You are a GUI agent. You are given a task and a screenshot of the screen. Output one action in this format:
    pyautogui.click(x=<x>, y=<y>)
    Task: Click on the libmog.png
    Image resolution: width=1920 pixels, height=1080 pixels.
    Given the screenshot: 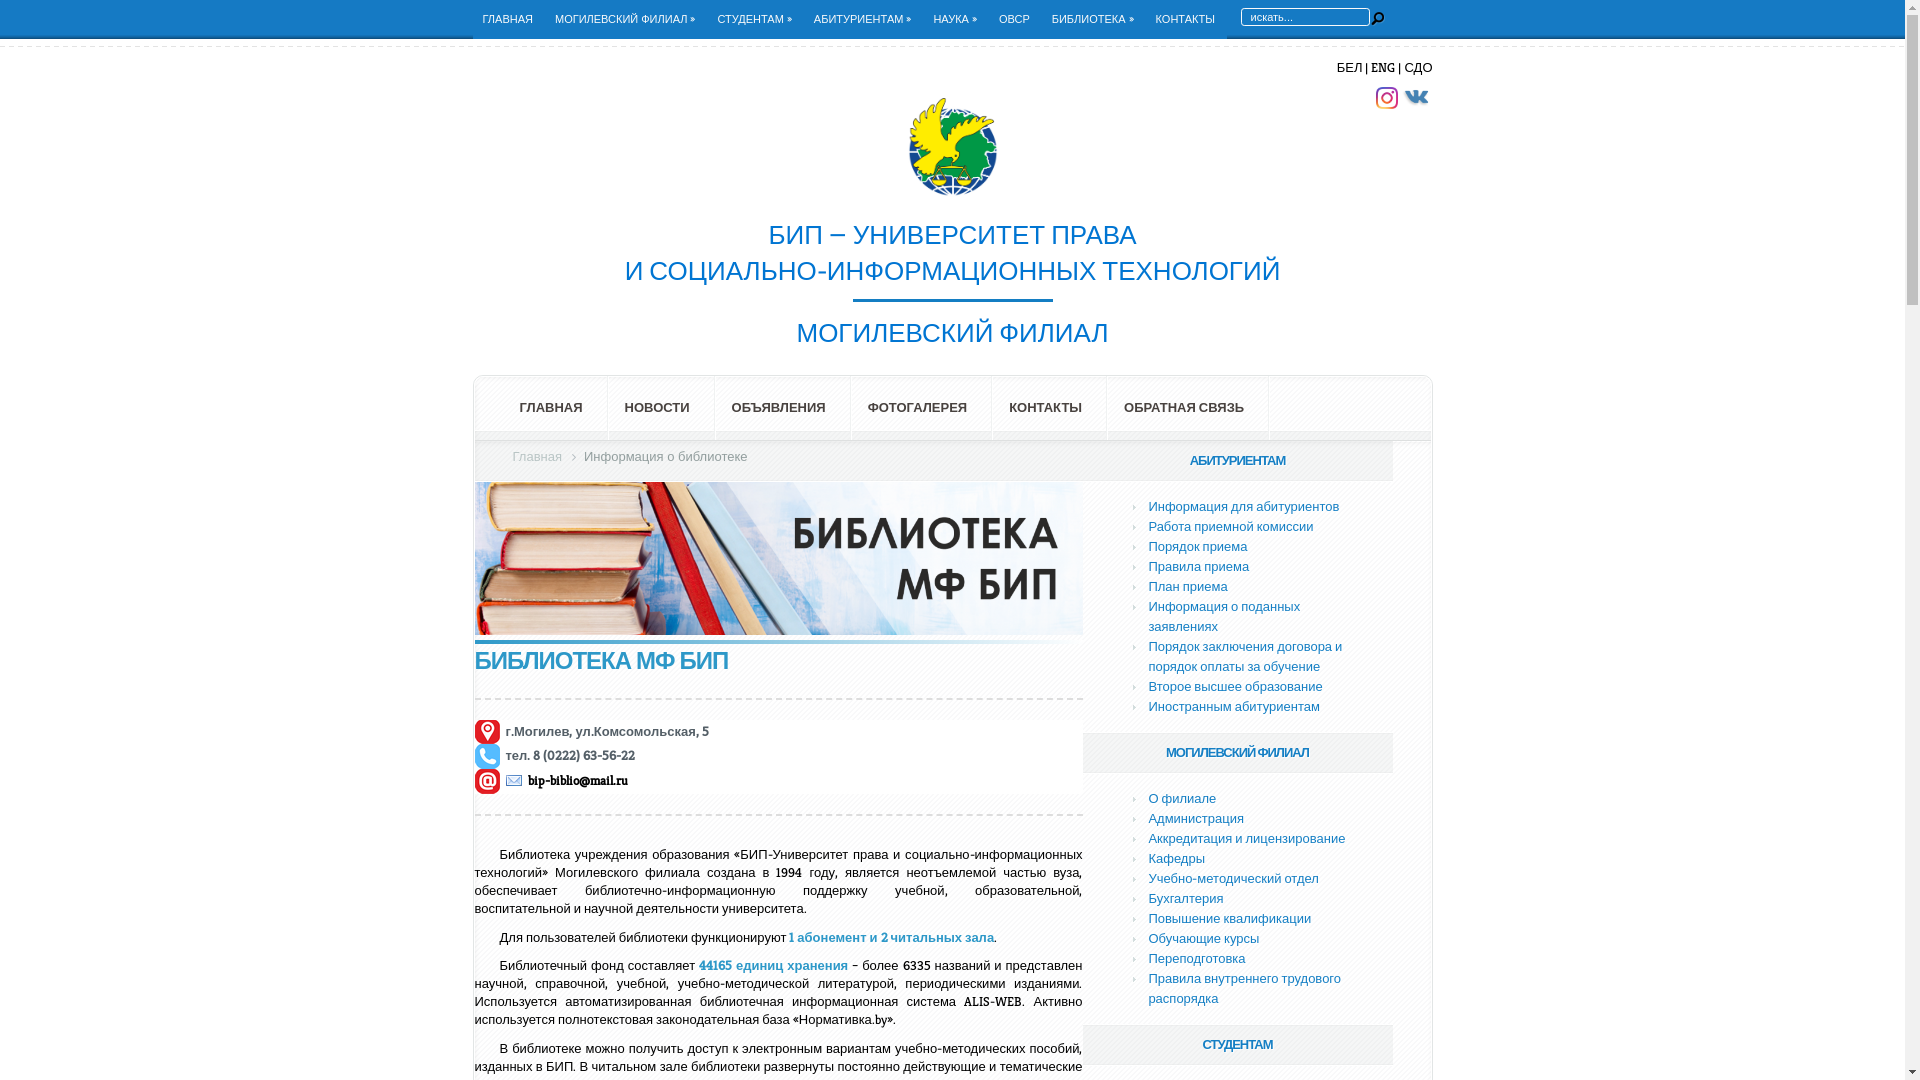 What is the action you would take?
    pyautogui.click(x=778, y=558)
    